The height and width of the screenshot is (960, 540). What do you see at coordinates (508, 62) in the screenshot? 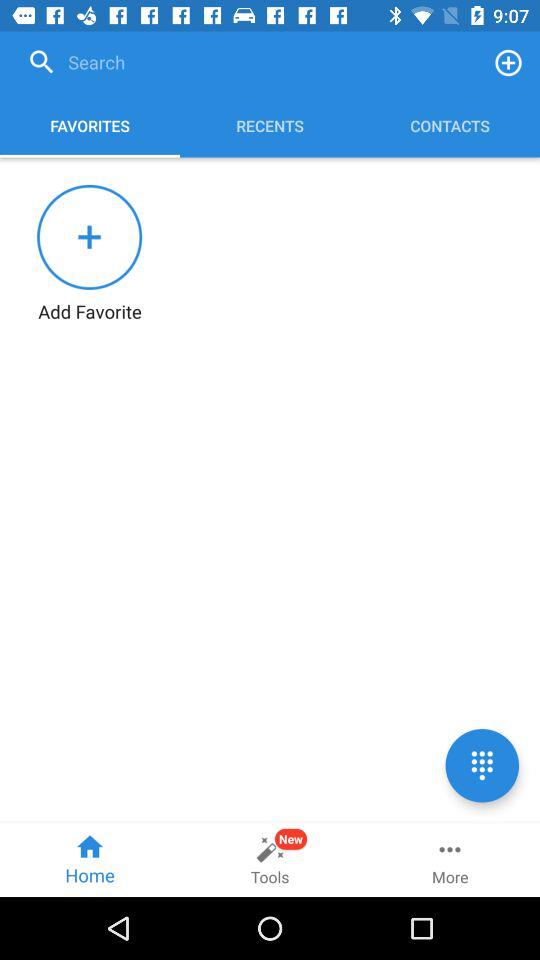
I see `add favorite` at bounding box center [508, 62].